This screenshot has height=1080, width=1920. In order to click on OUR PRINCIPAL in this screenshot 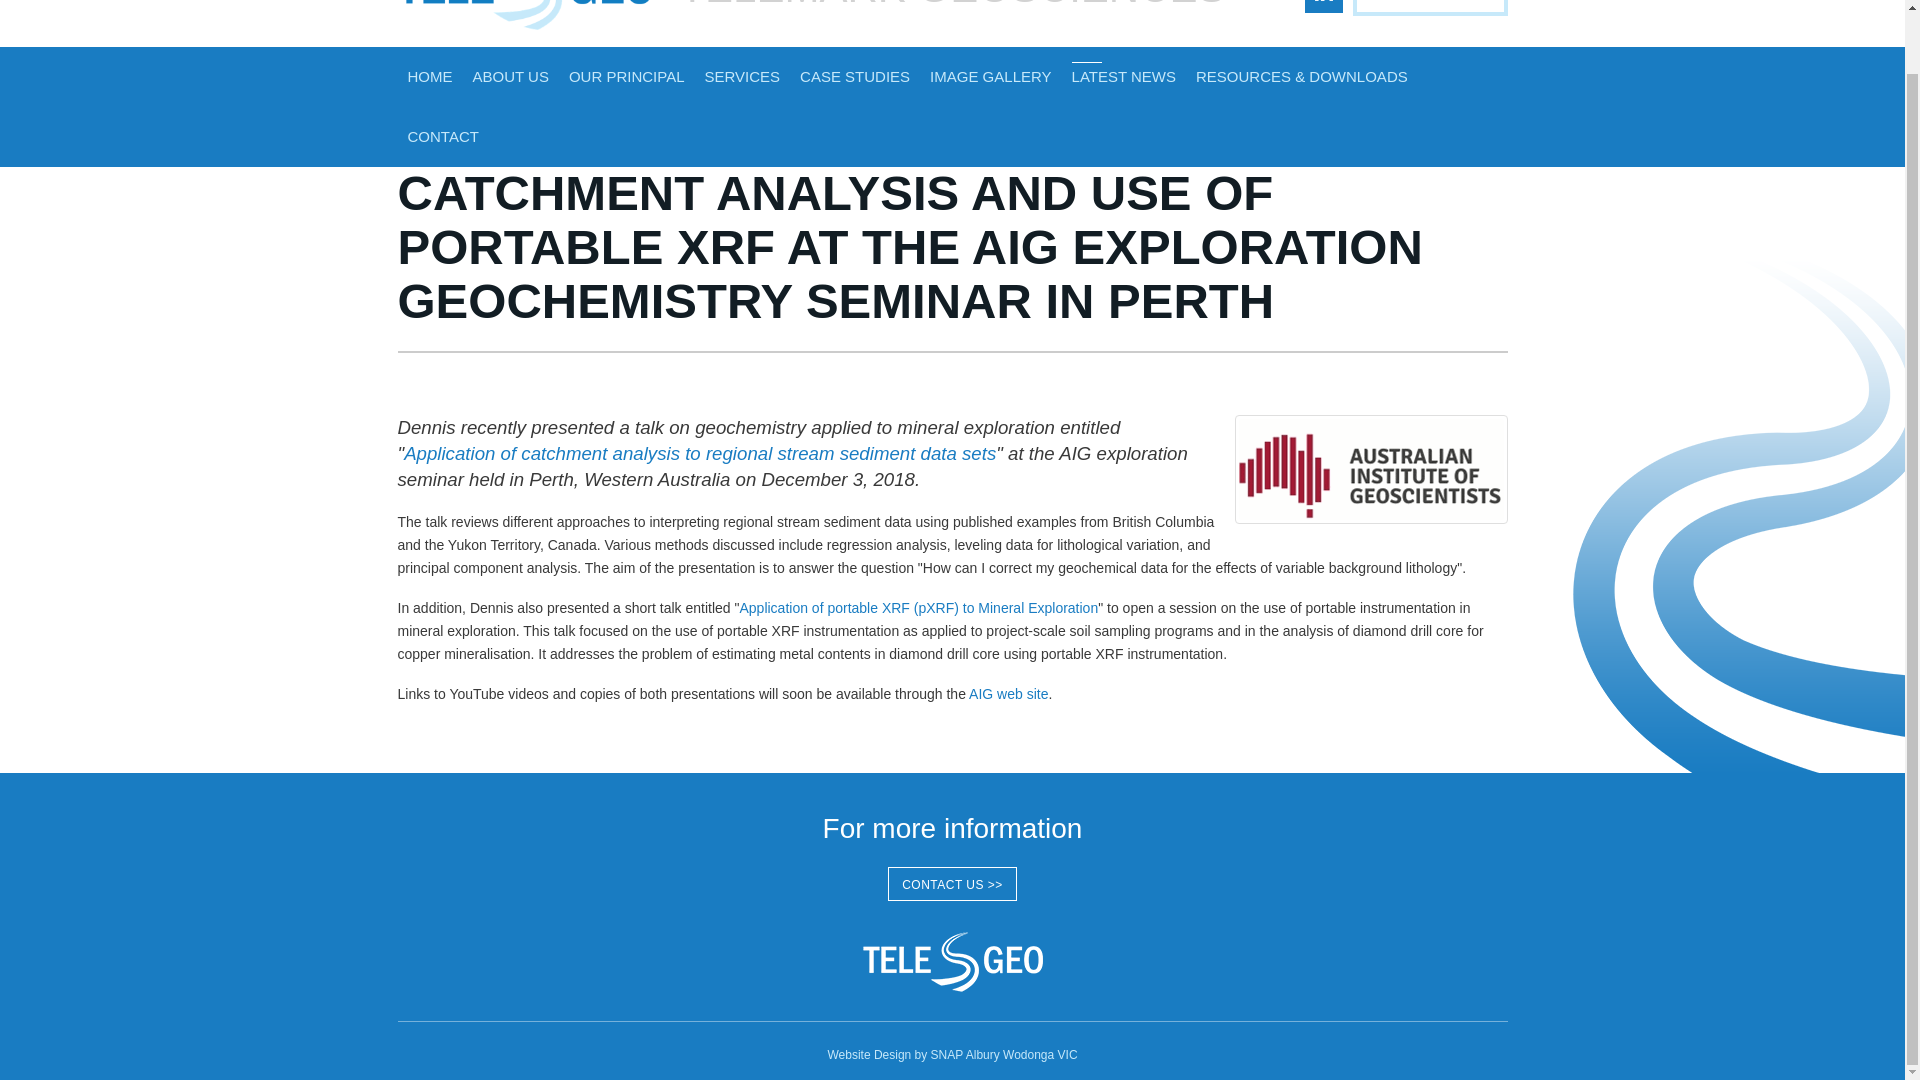, I will do `click(626, 76)`.